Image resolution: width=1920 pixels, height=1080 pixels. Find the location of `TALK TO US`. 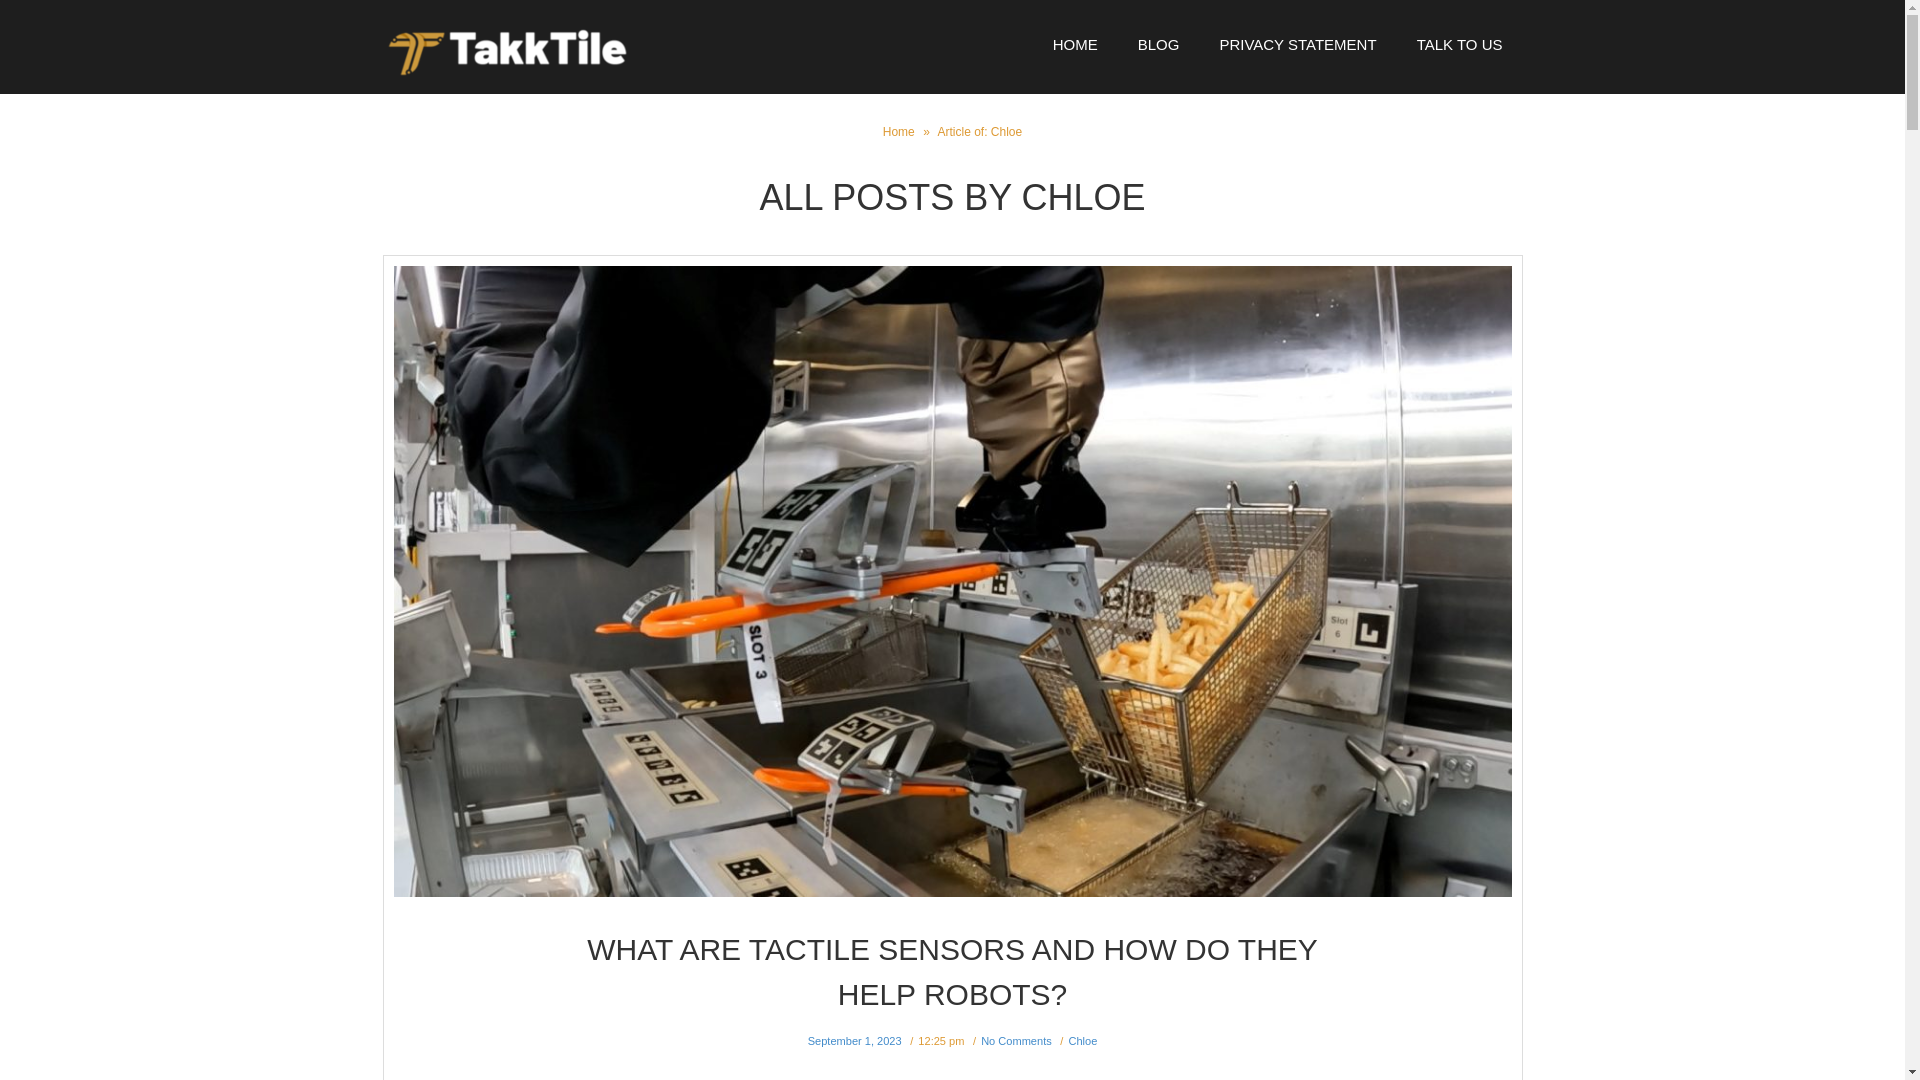

TALK TO US is located at coordinates (1460, 44).